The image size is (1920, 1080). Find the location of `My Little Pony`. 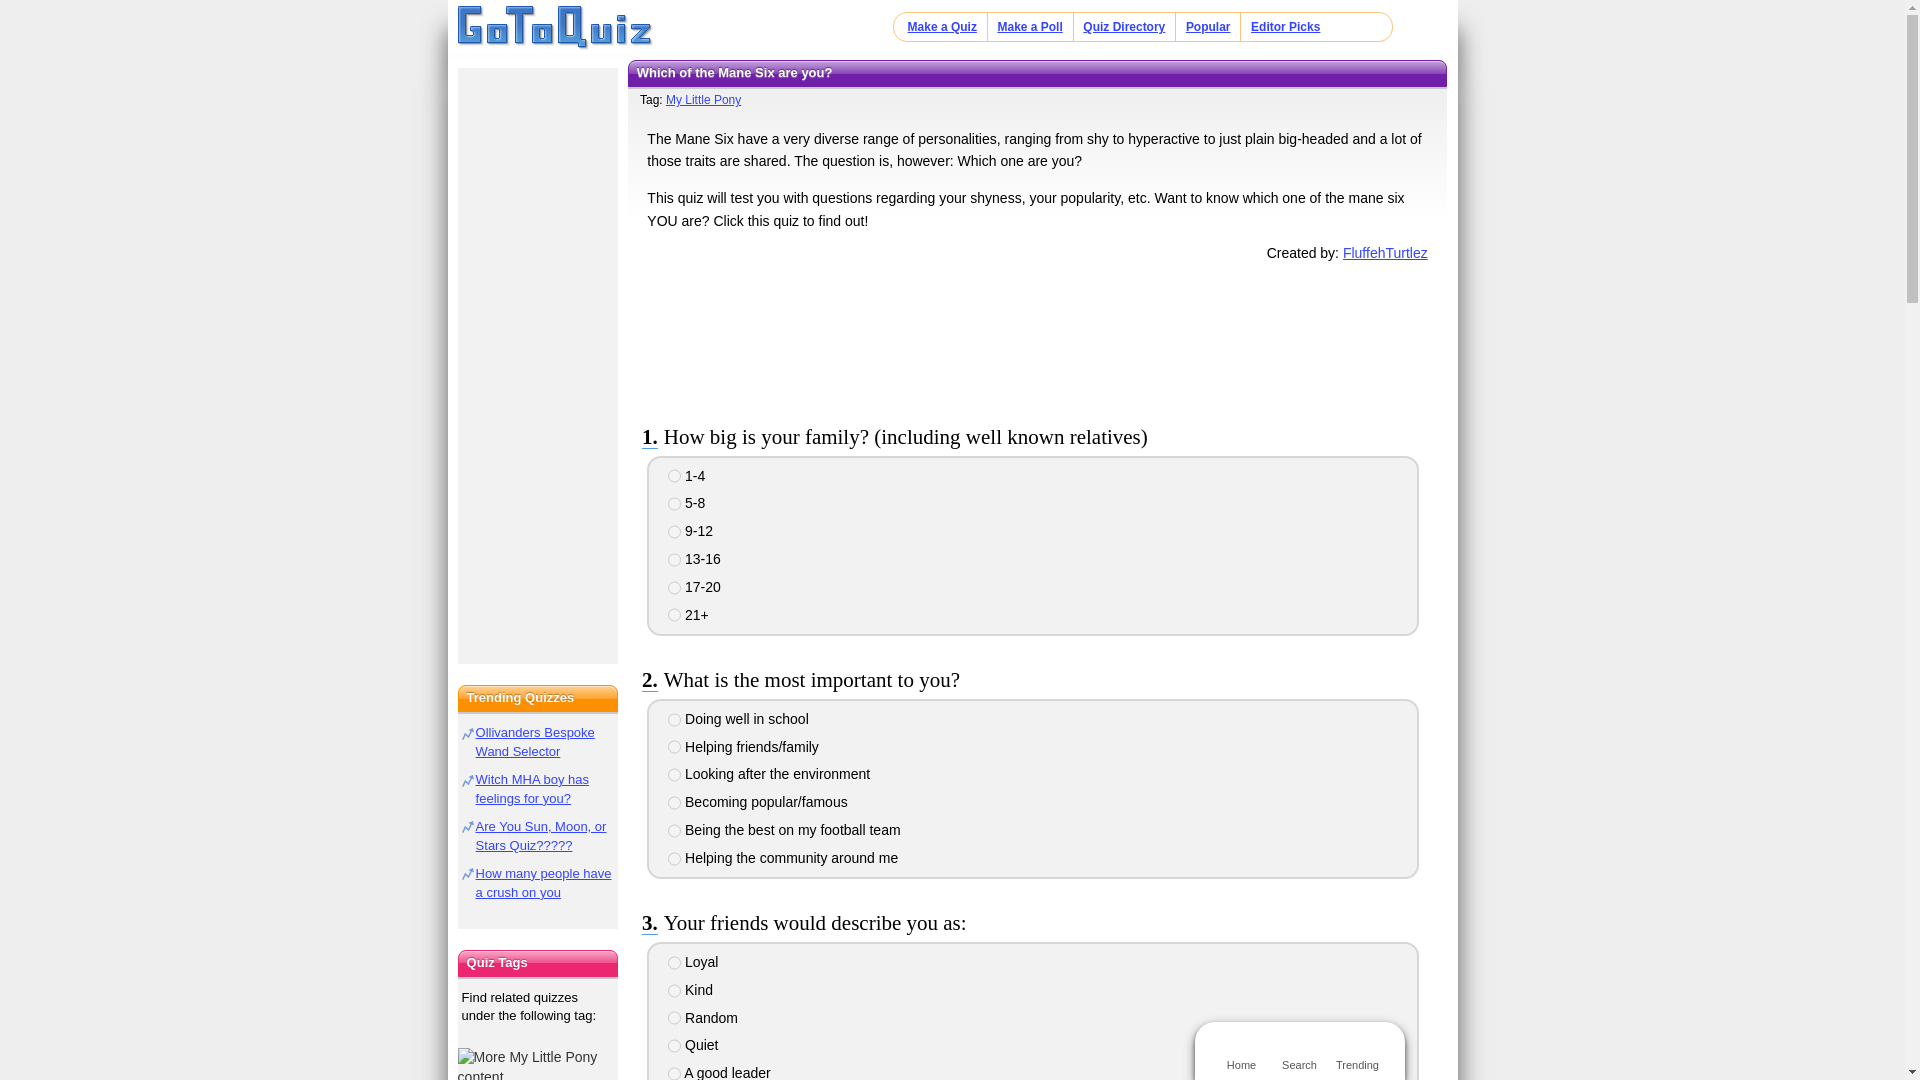

My Little Pony is located at coordinates (538, 1064).